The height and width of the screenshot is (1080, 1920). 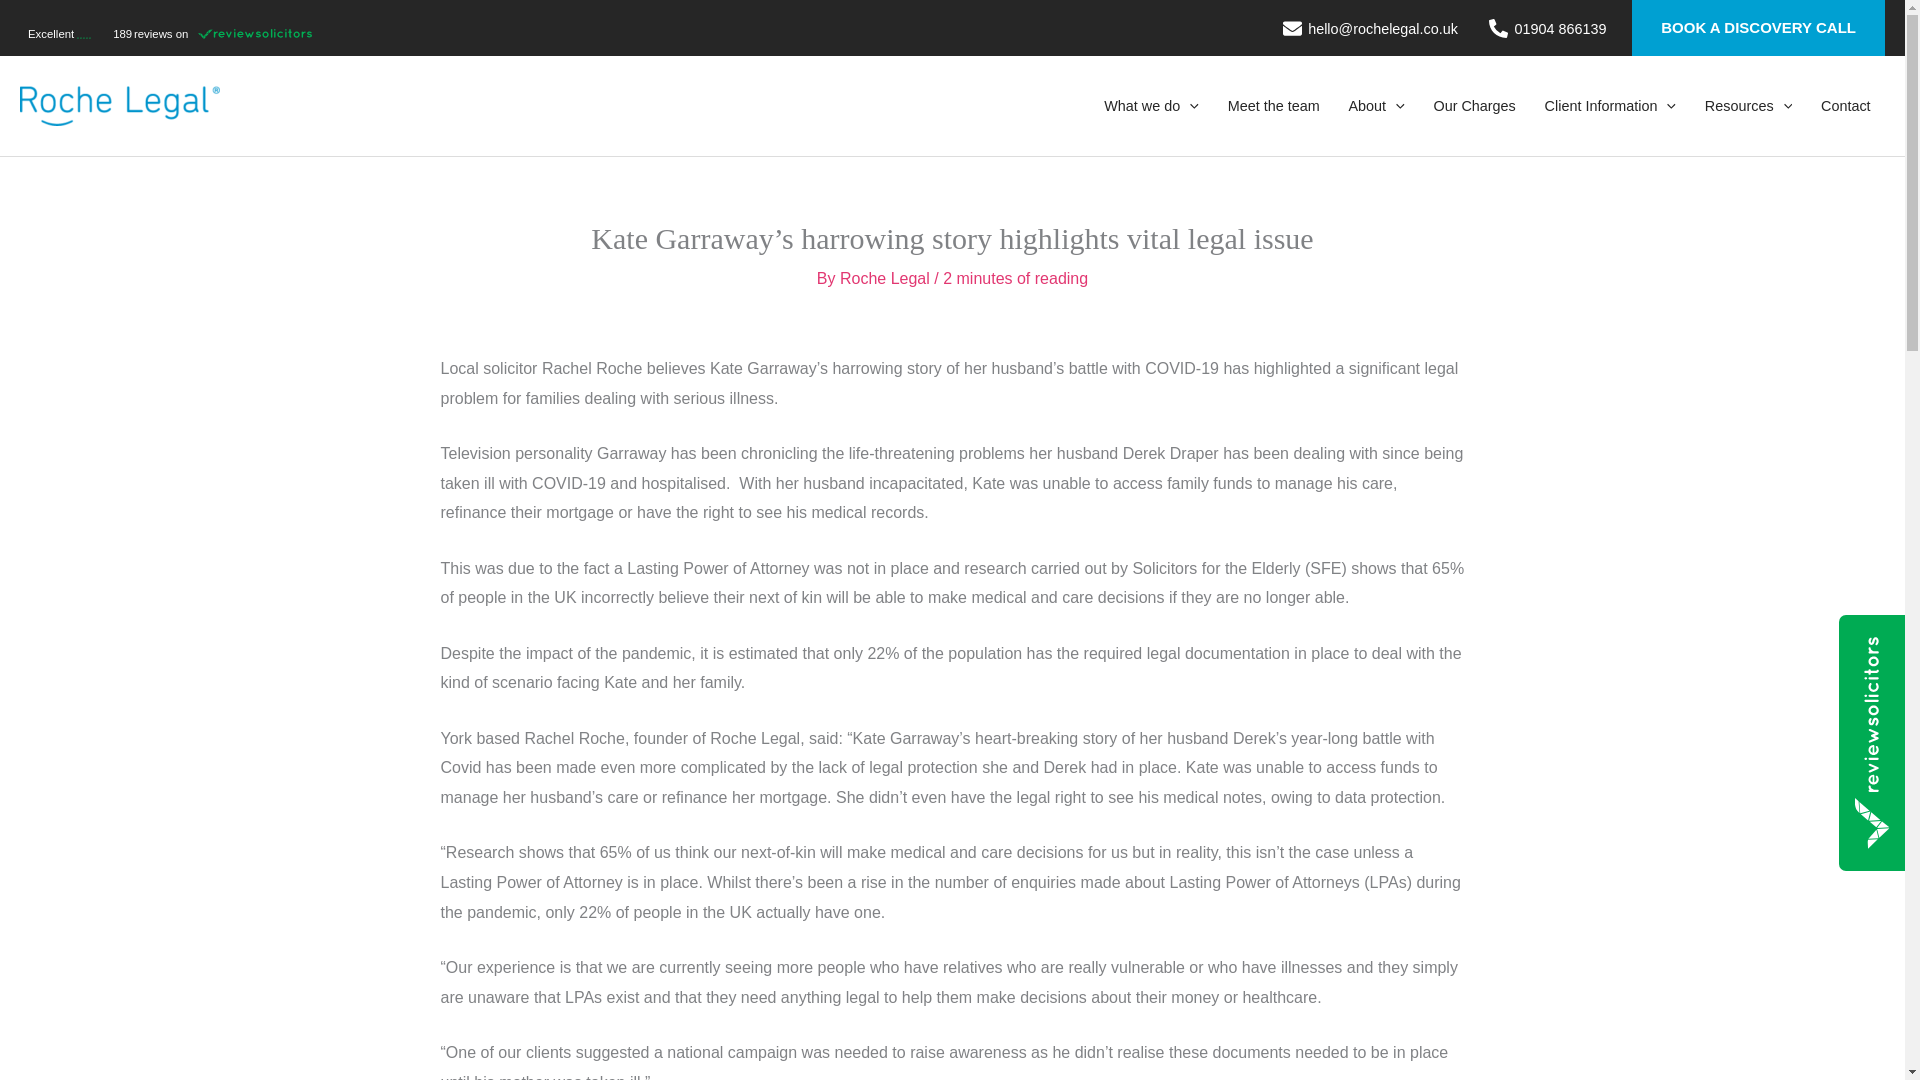 I want to click on BOOK A DISCOVERY CALL, so click(x=1758, y=28).